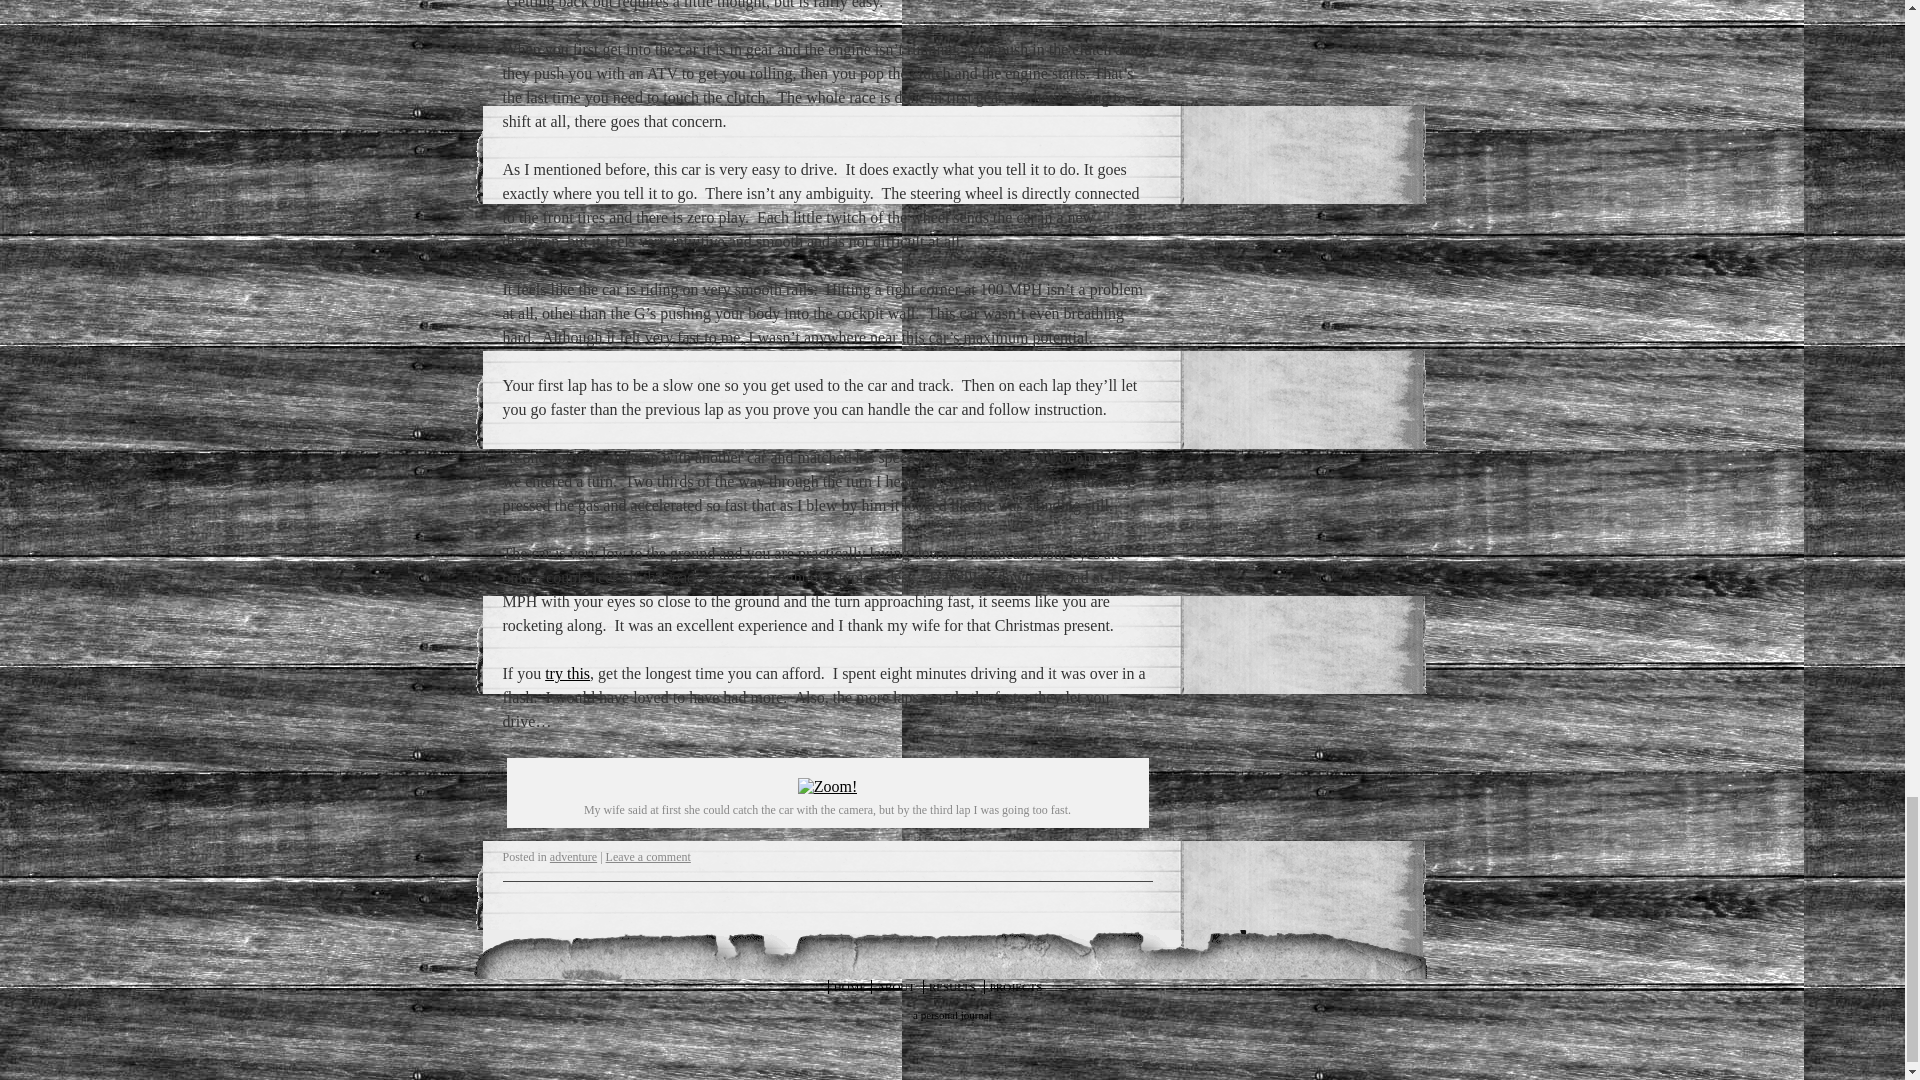 The height and width of the screenshot is (1080, 1920). Describe the element at coordinates (648, 856) in the screenshot. I see `Leave a comment` at that location.